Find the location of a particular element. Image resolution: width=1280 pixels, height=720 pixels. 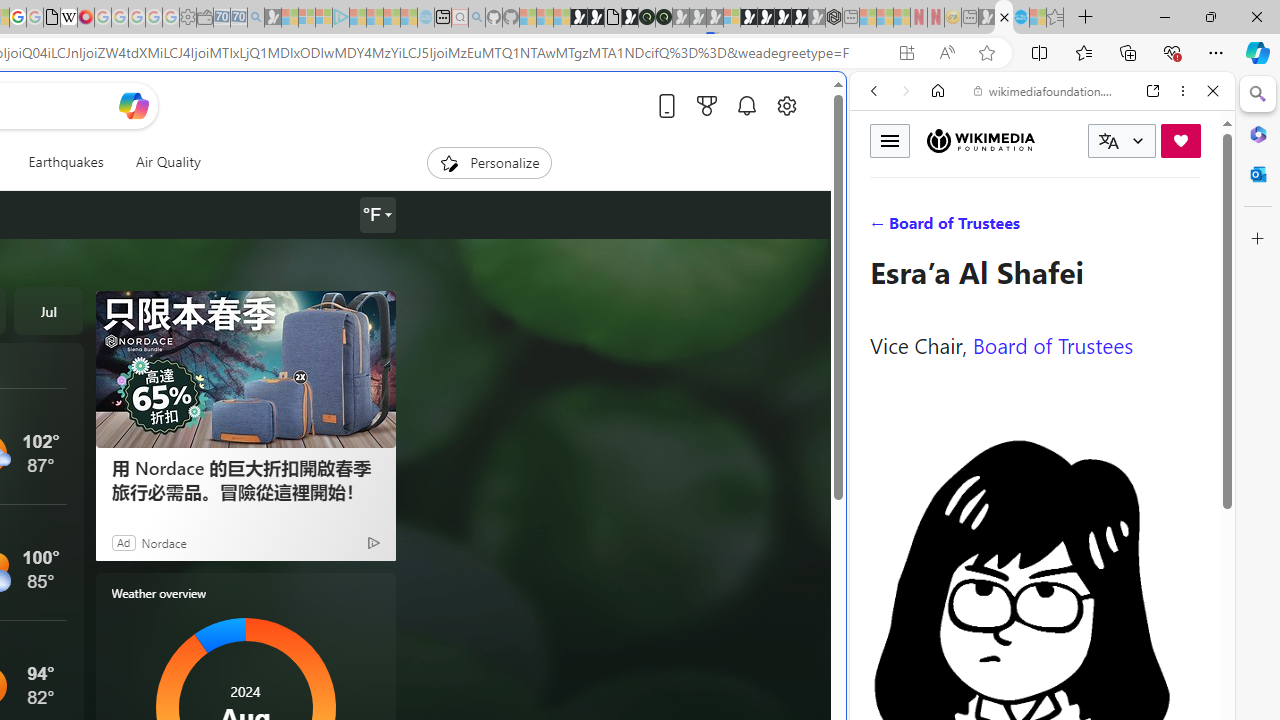

Bing Real Estate - Home sales and rental listings - Sleeping is located at coordinates (256, 18).